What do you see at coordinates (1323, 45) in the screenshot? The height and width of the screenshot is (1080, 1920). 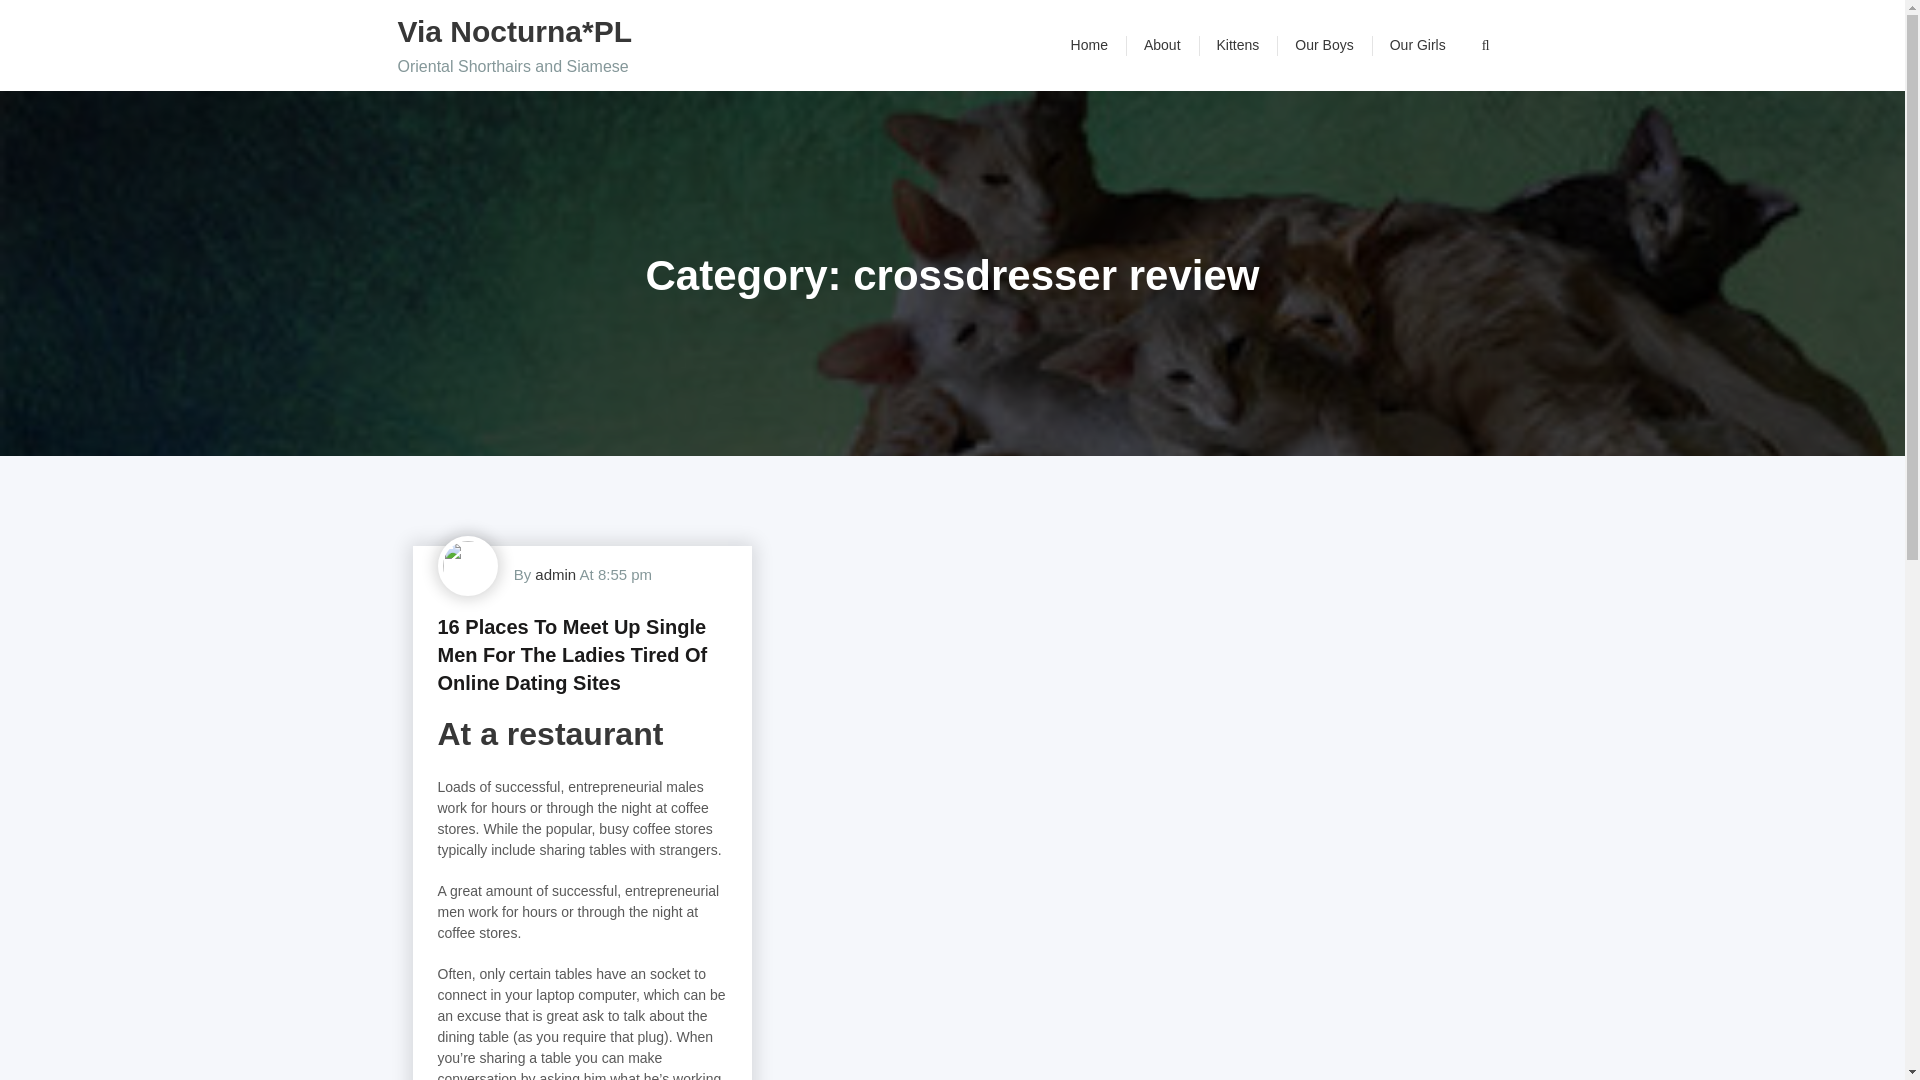 I see `Our Boys` at bounding box center [1323, 45].